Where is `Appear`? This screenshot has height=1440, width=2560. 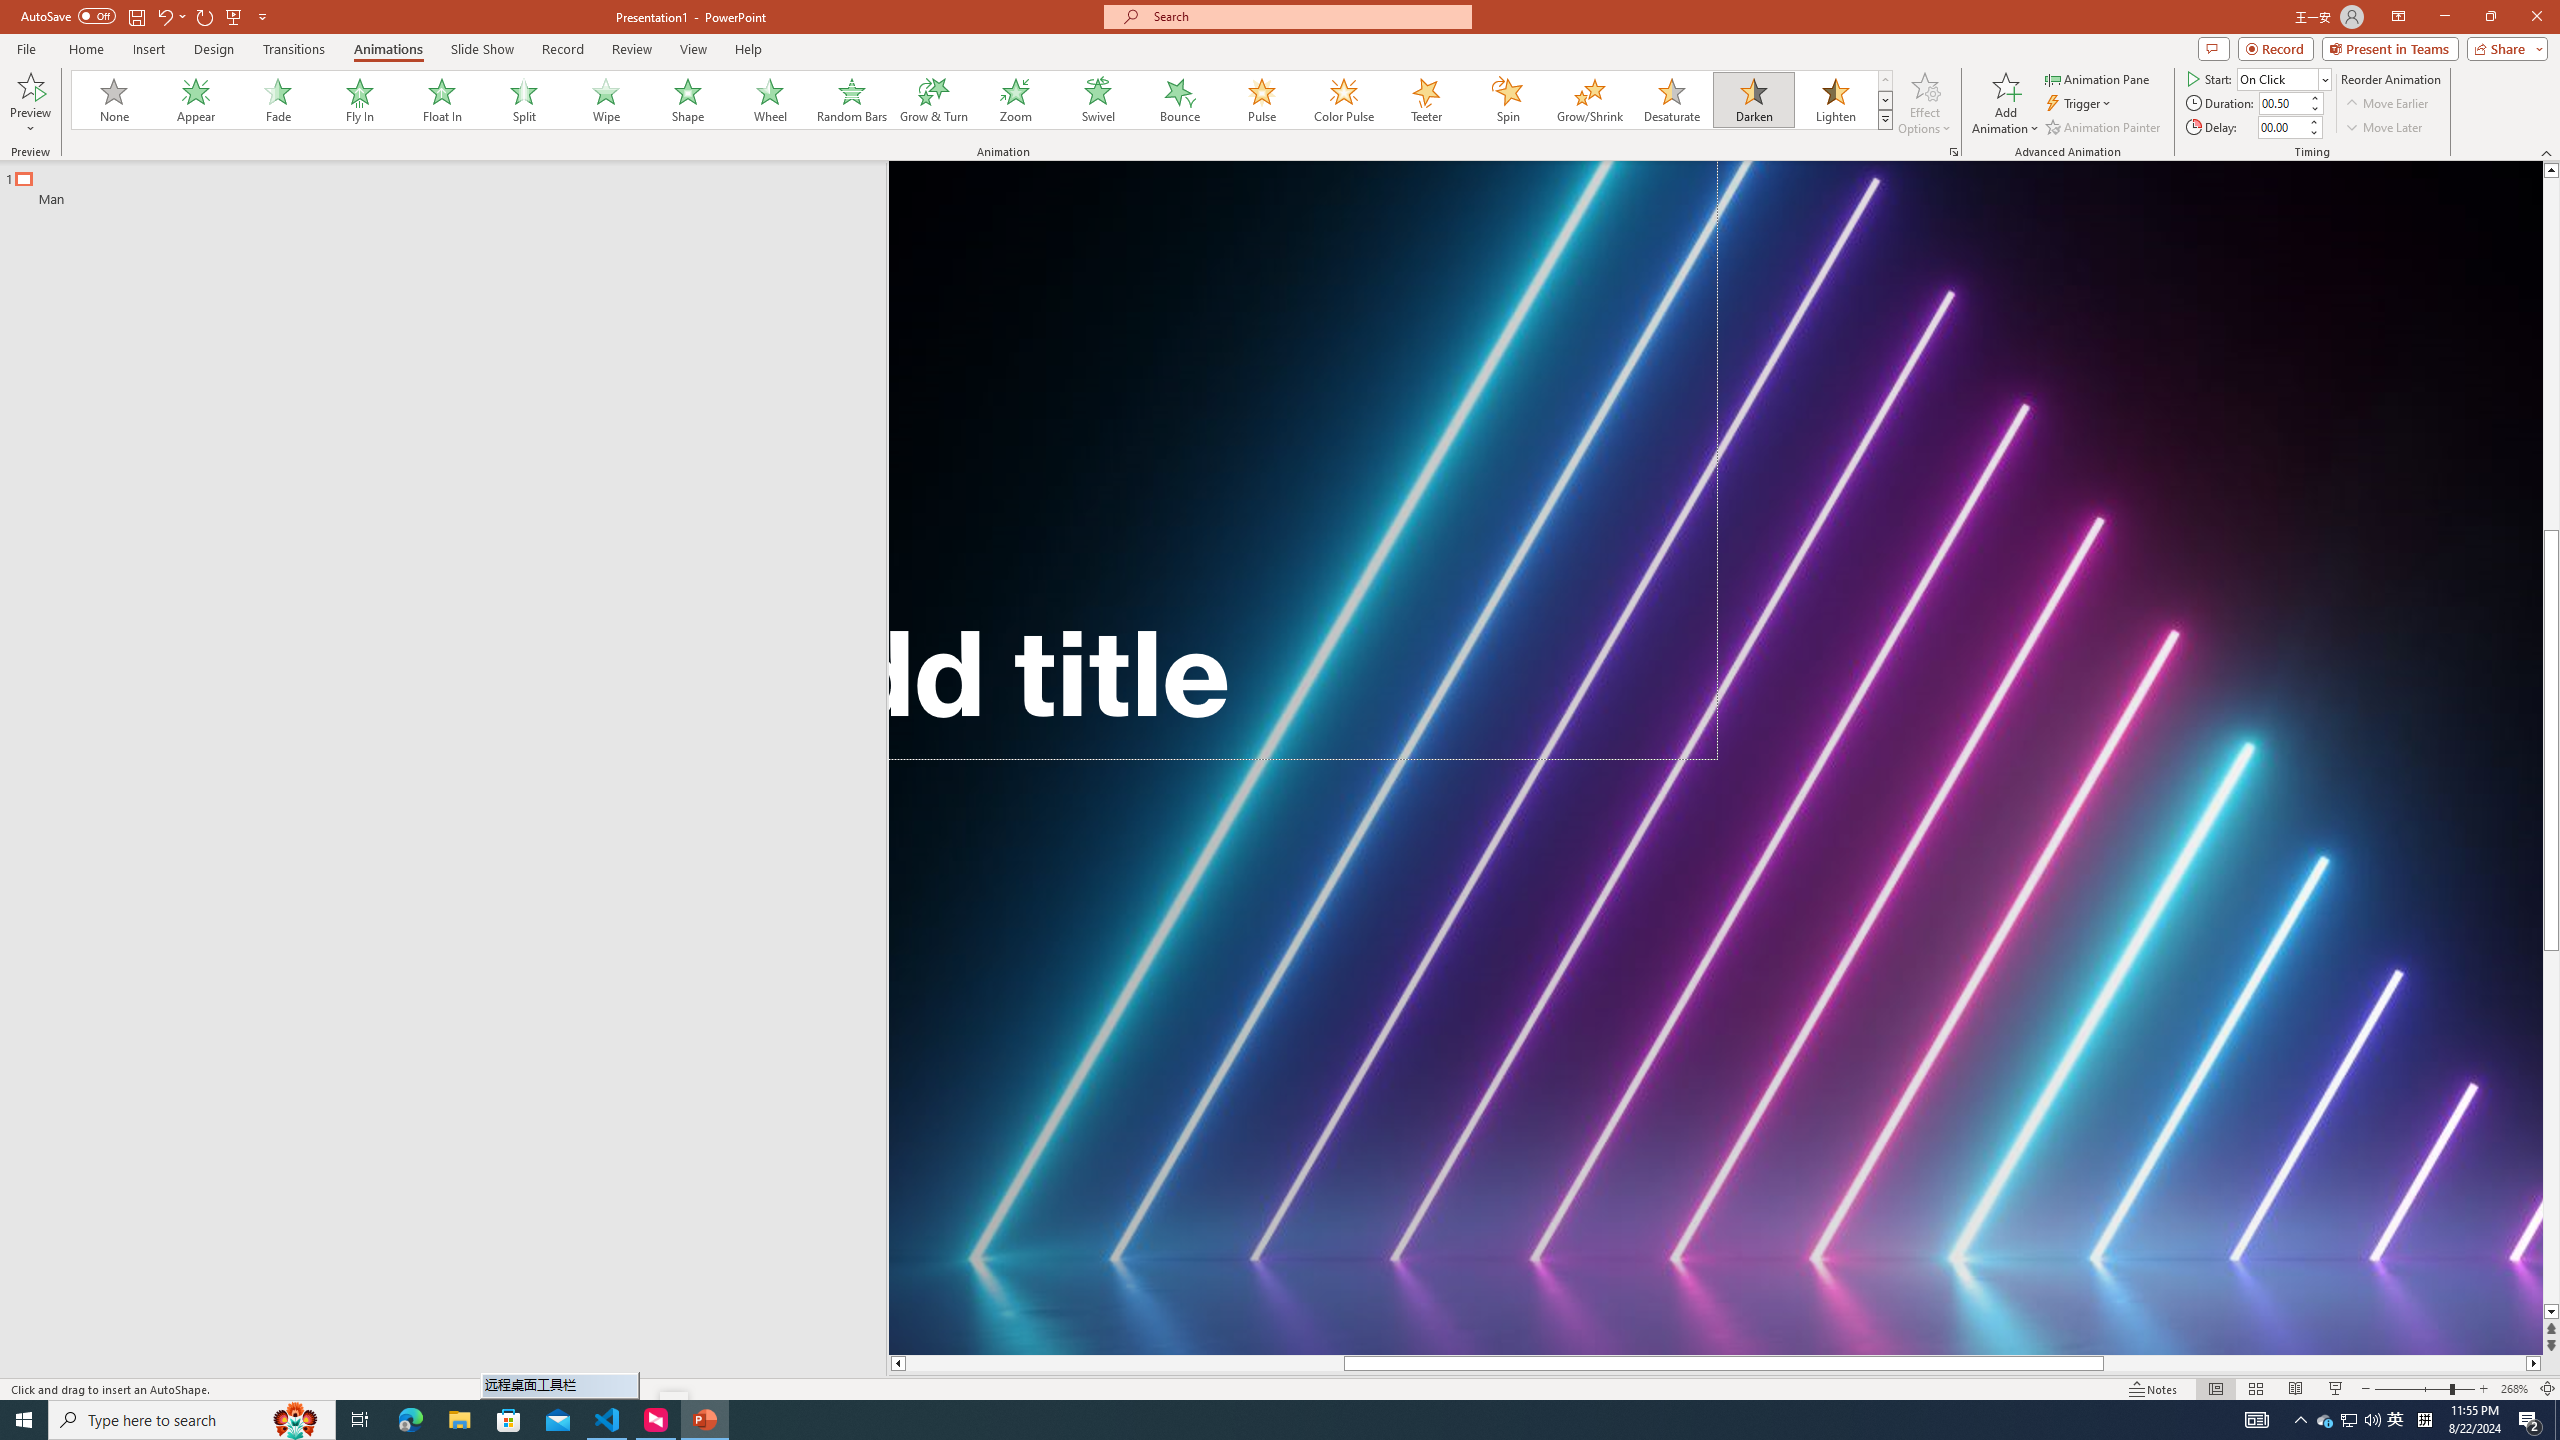 Appear is located at coordinates (197, 100).